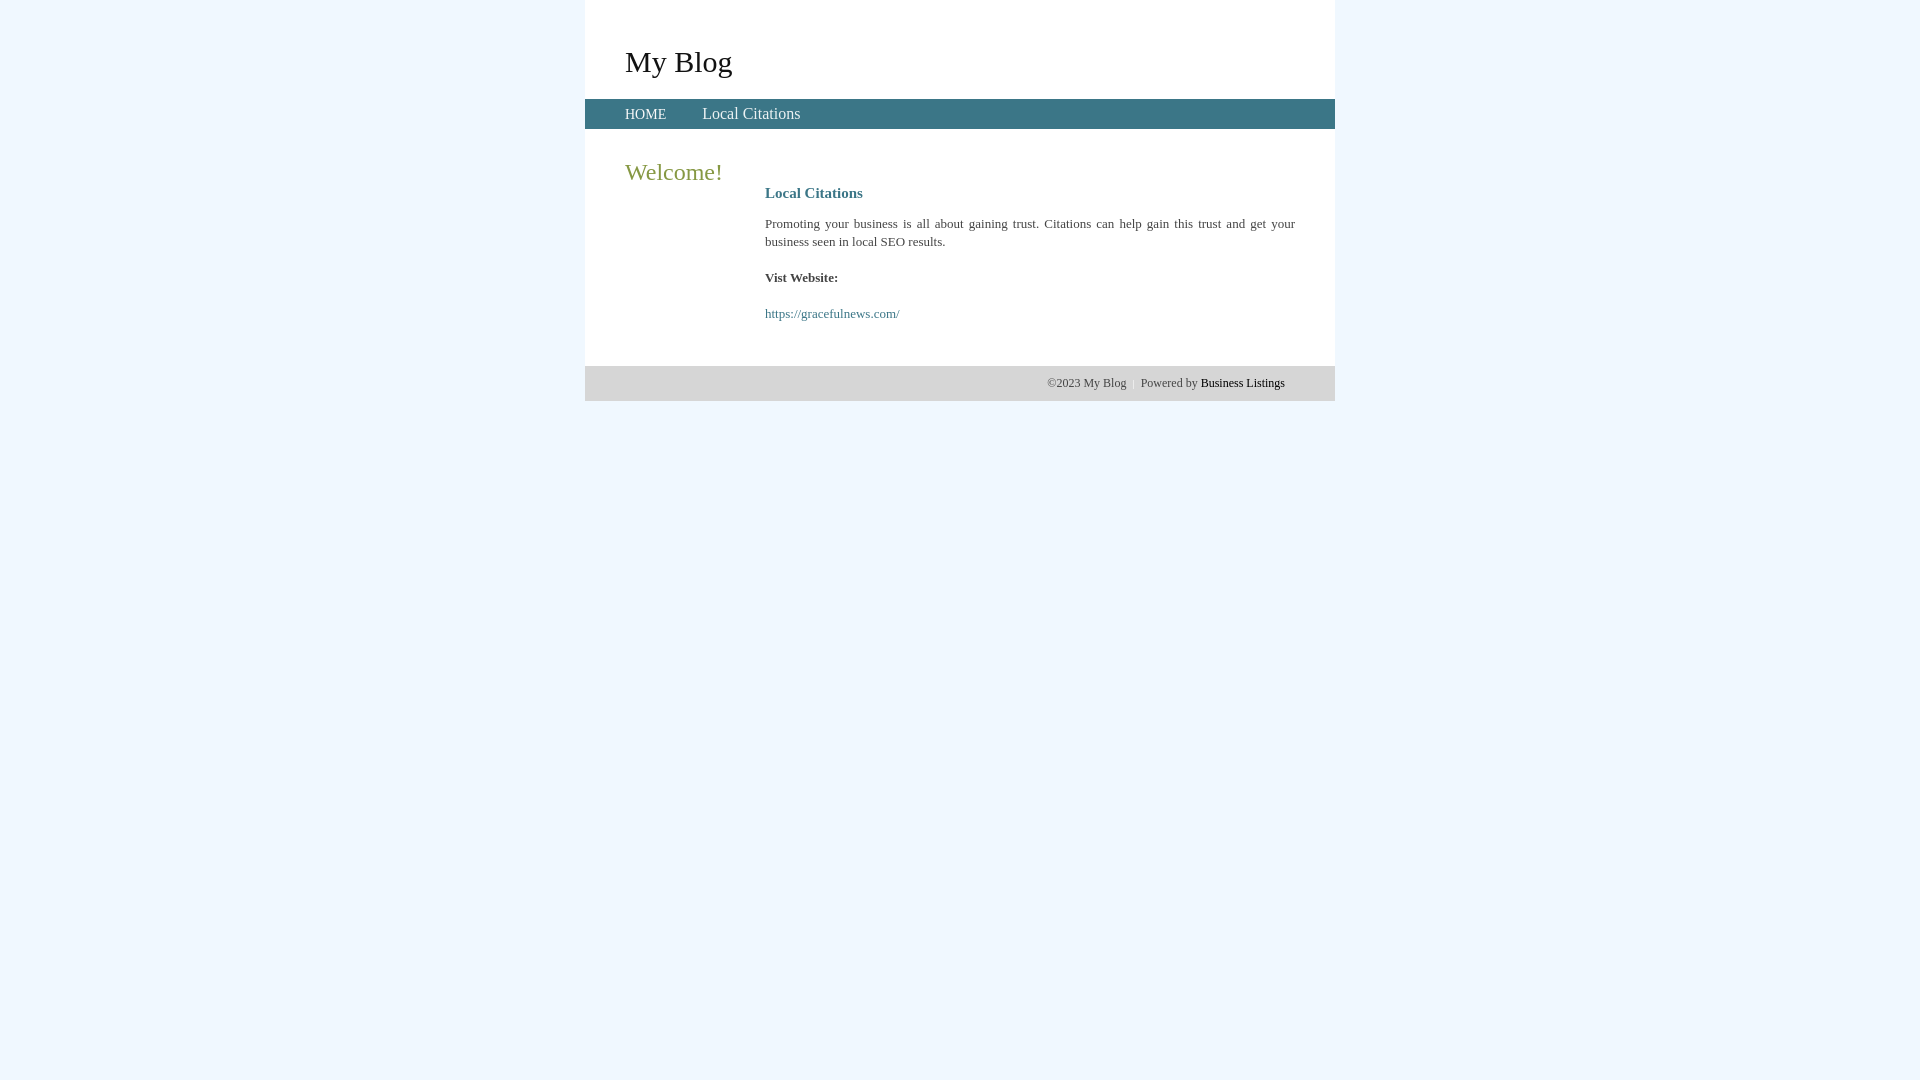  I want to click on Business Listings, so click(1243, 383).